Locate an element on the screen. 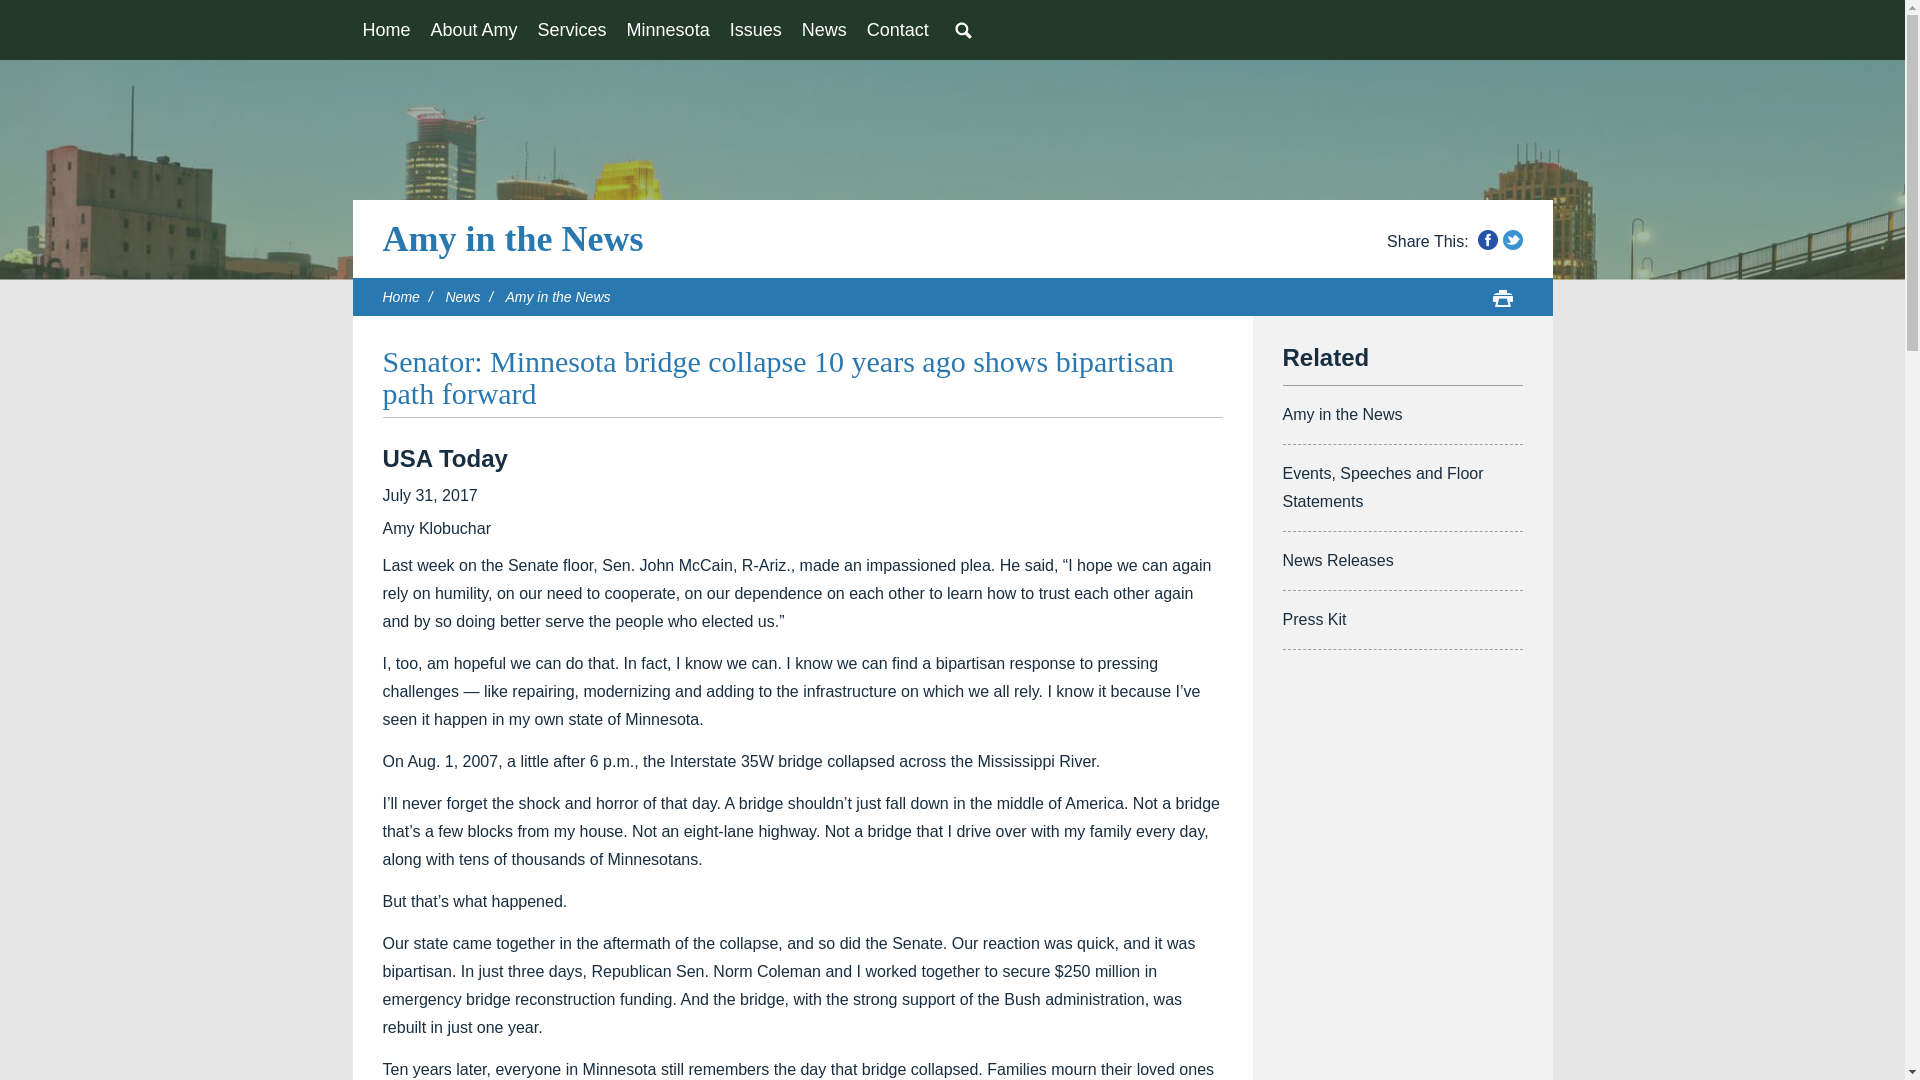 This screenshot has height=1080, width=1920. Issues is located at coordinates (756, 30).